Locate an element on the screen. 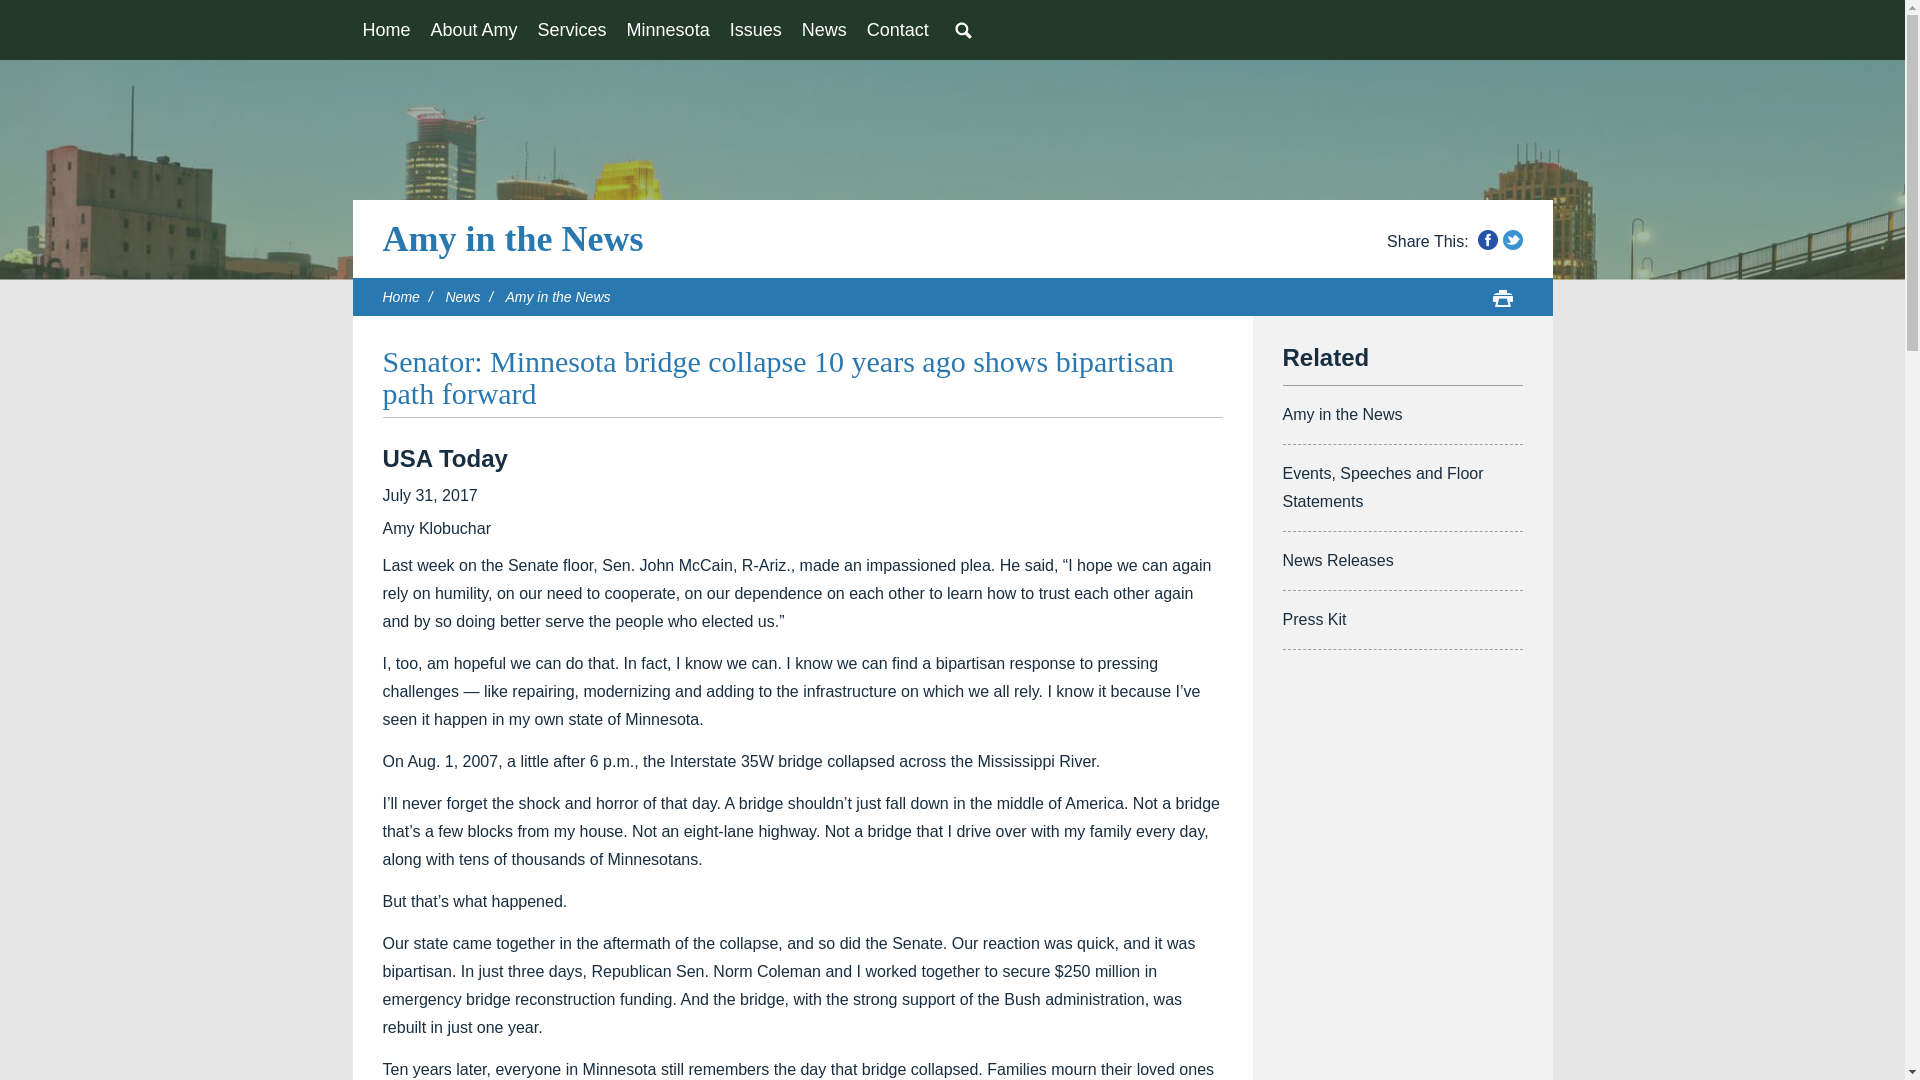 This screenshot has height=1080, width=1920. Issues is located at coordinates (756, 30).